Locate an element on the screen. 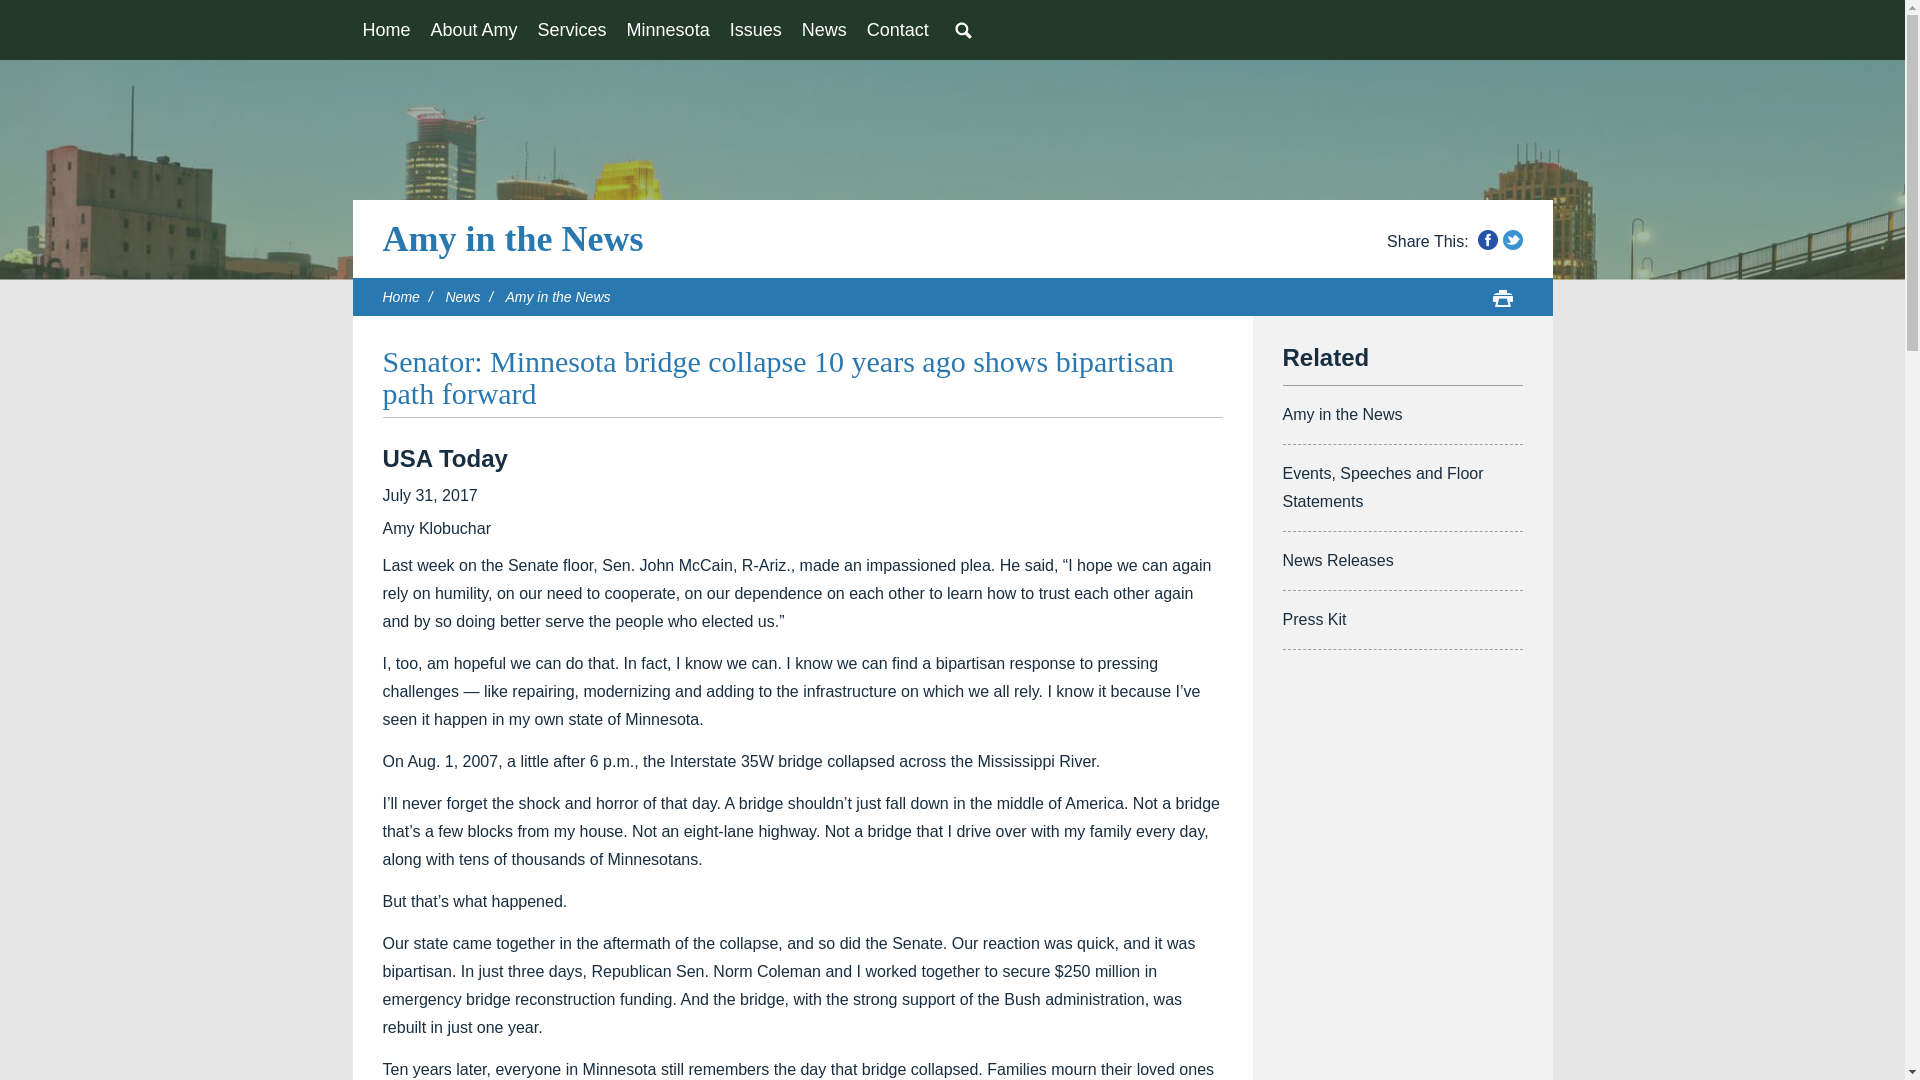 This screenshot has height=1080, width=1920. Issues is located at coordinates (756, 30).